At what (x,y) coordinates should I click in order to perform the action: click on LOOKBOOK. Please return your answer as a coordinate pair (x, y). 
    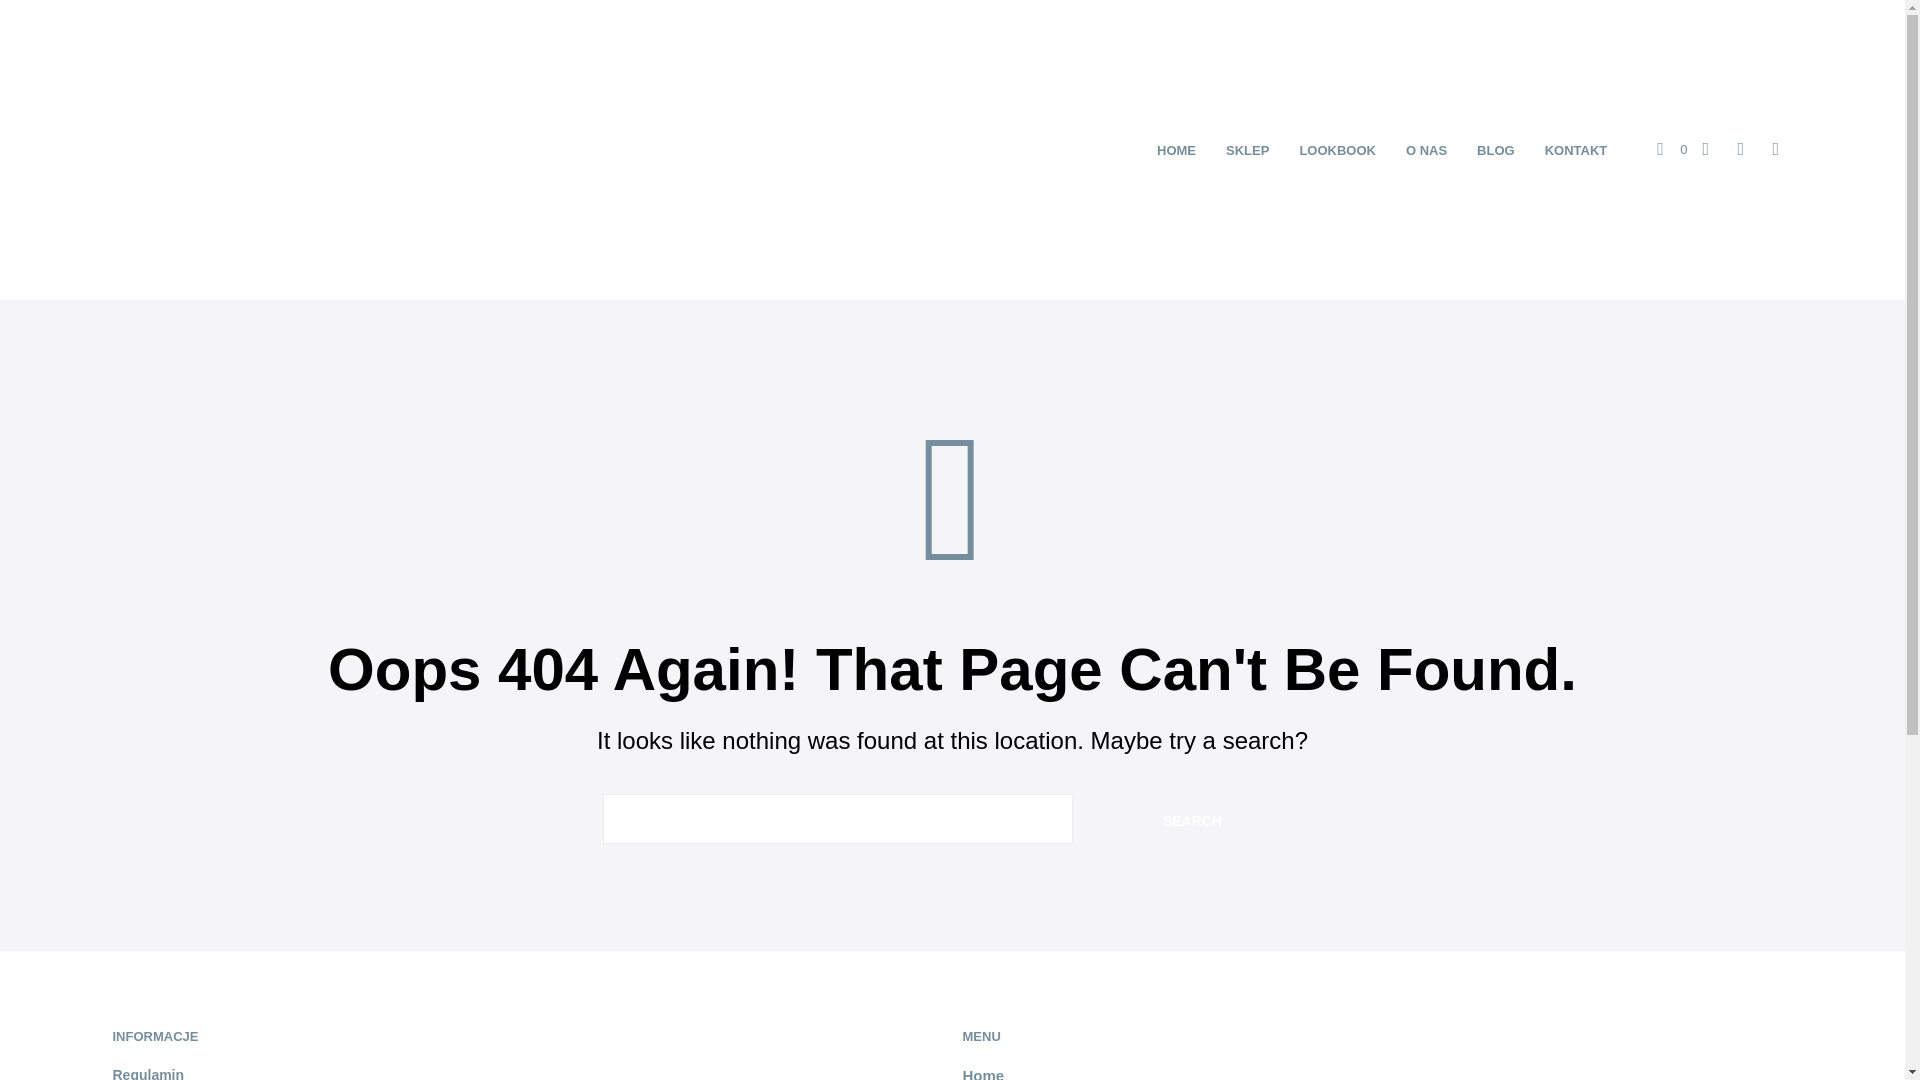
    Looking at the image, I should click on (1337, 150).